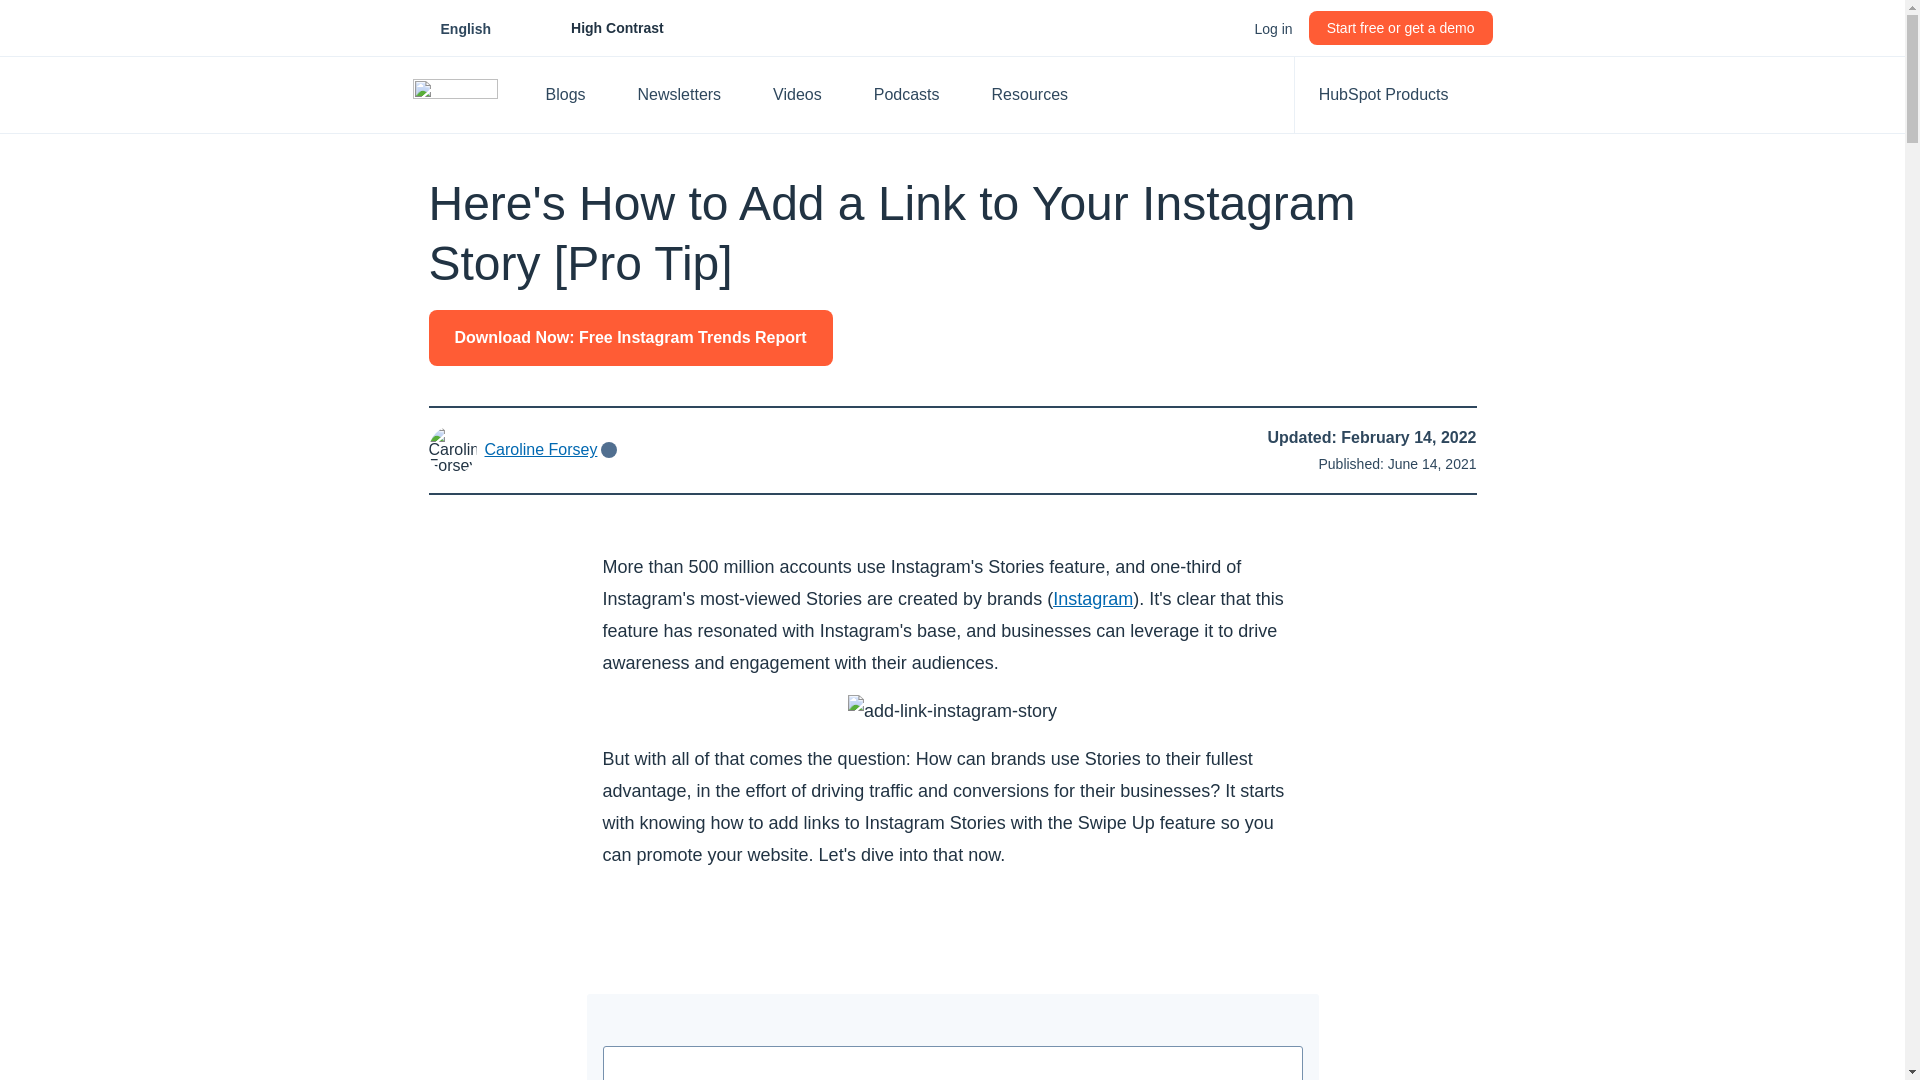 The width and height of the screenshot is (1920, 1080). I want to click on Start free or get a demo, so click(1401, 28).